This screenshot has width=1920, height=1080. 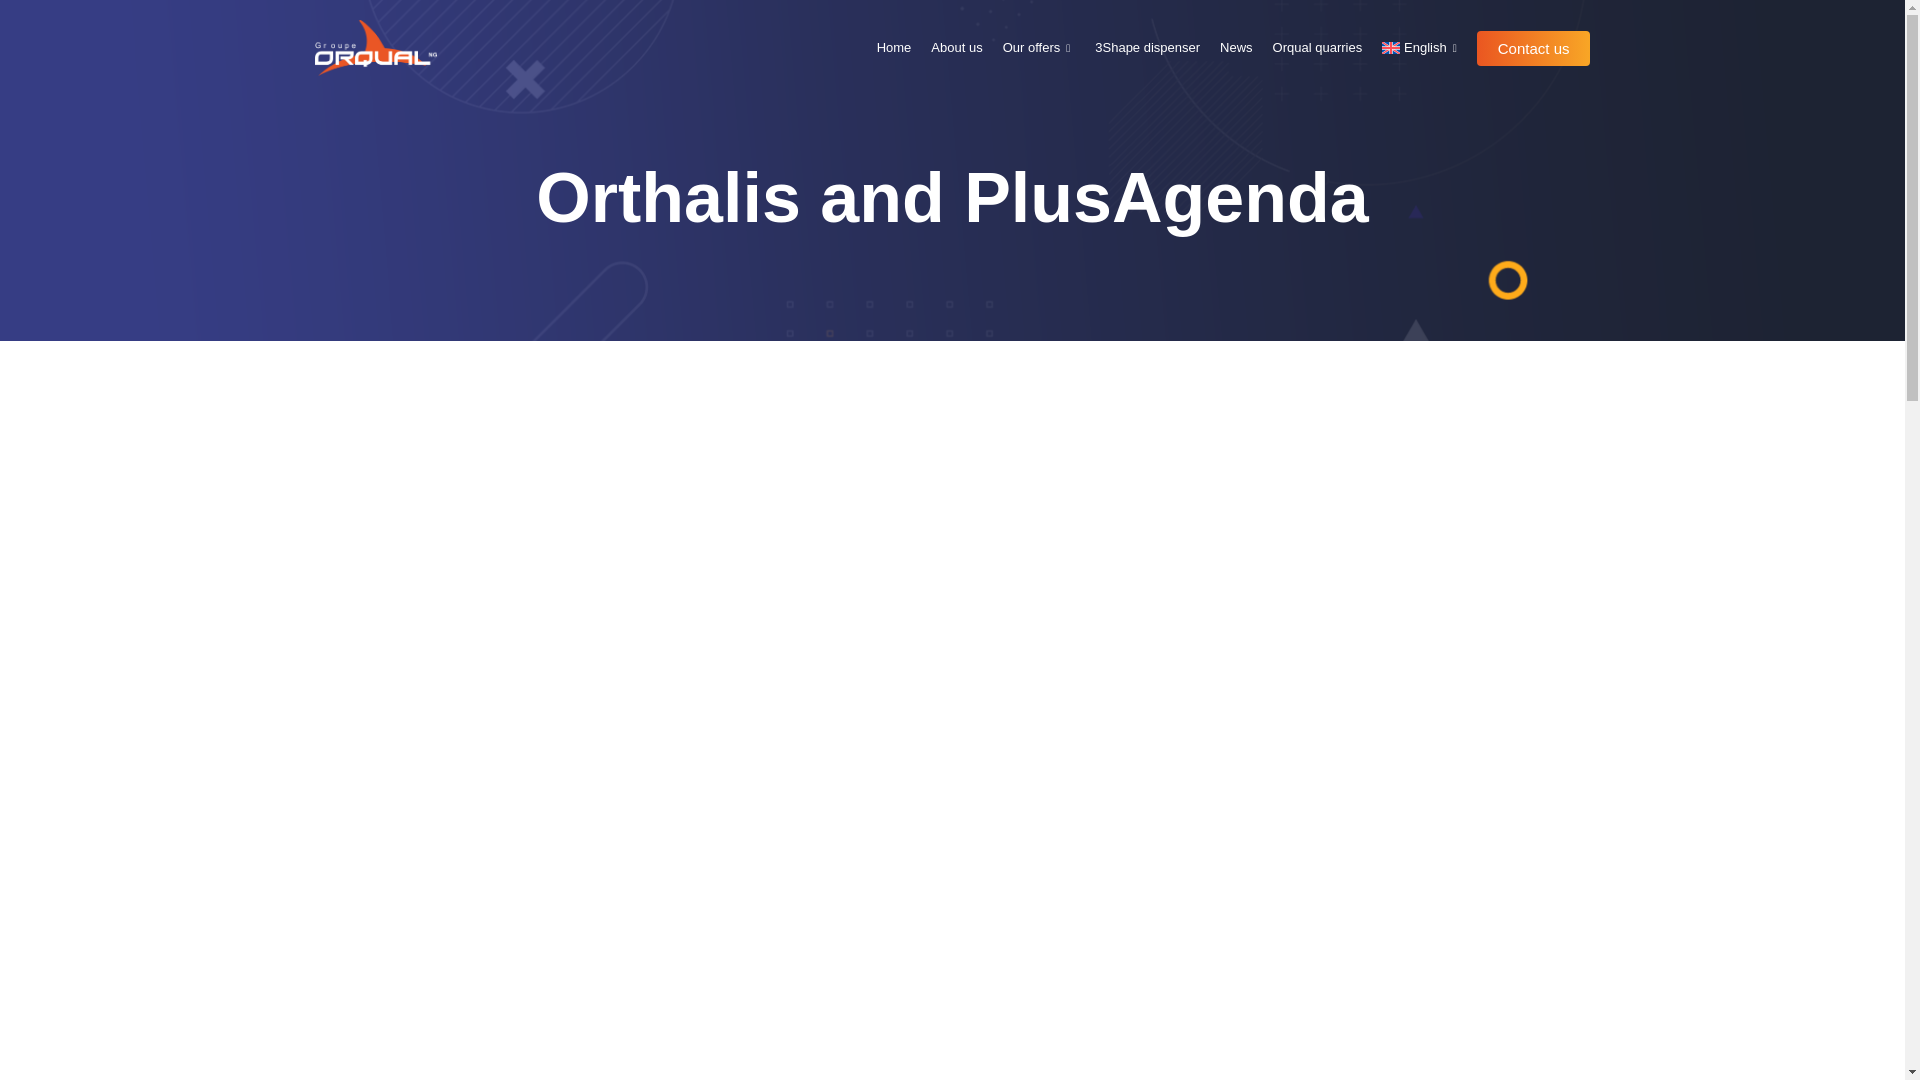 What do you see at coordinates (1318, 48) in the screenshot?
I see `Orqual quarries` at bounding box center [1318, 48].